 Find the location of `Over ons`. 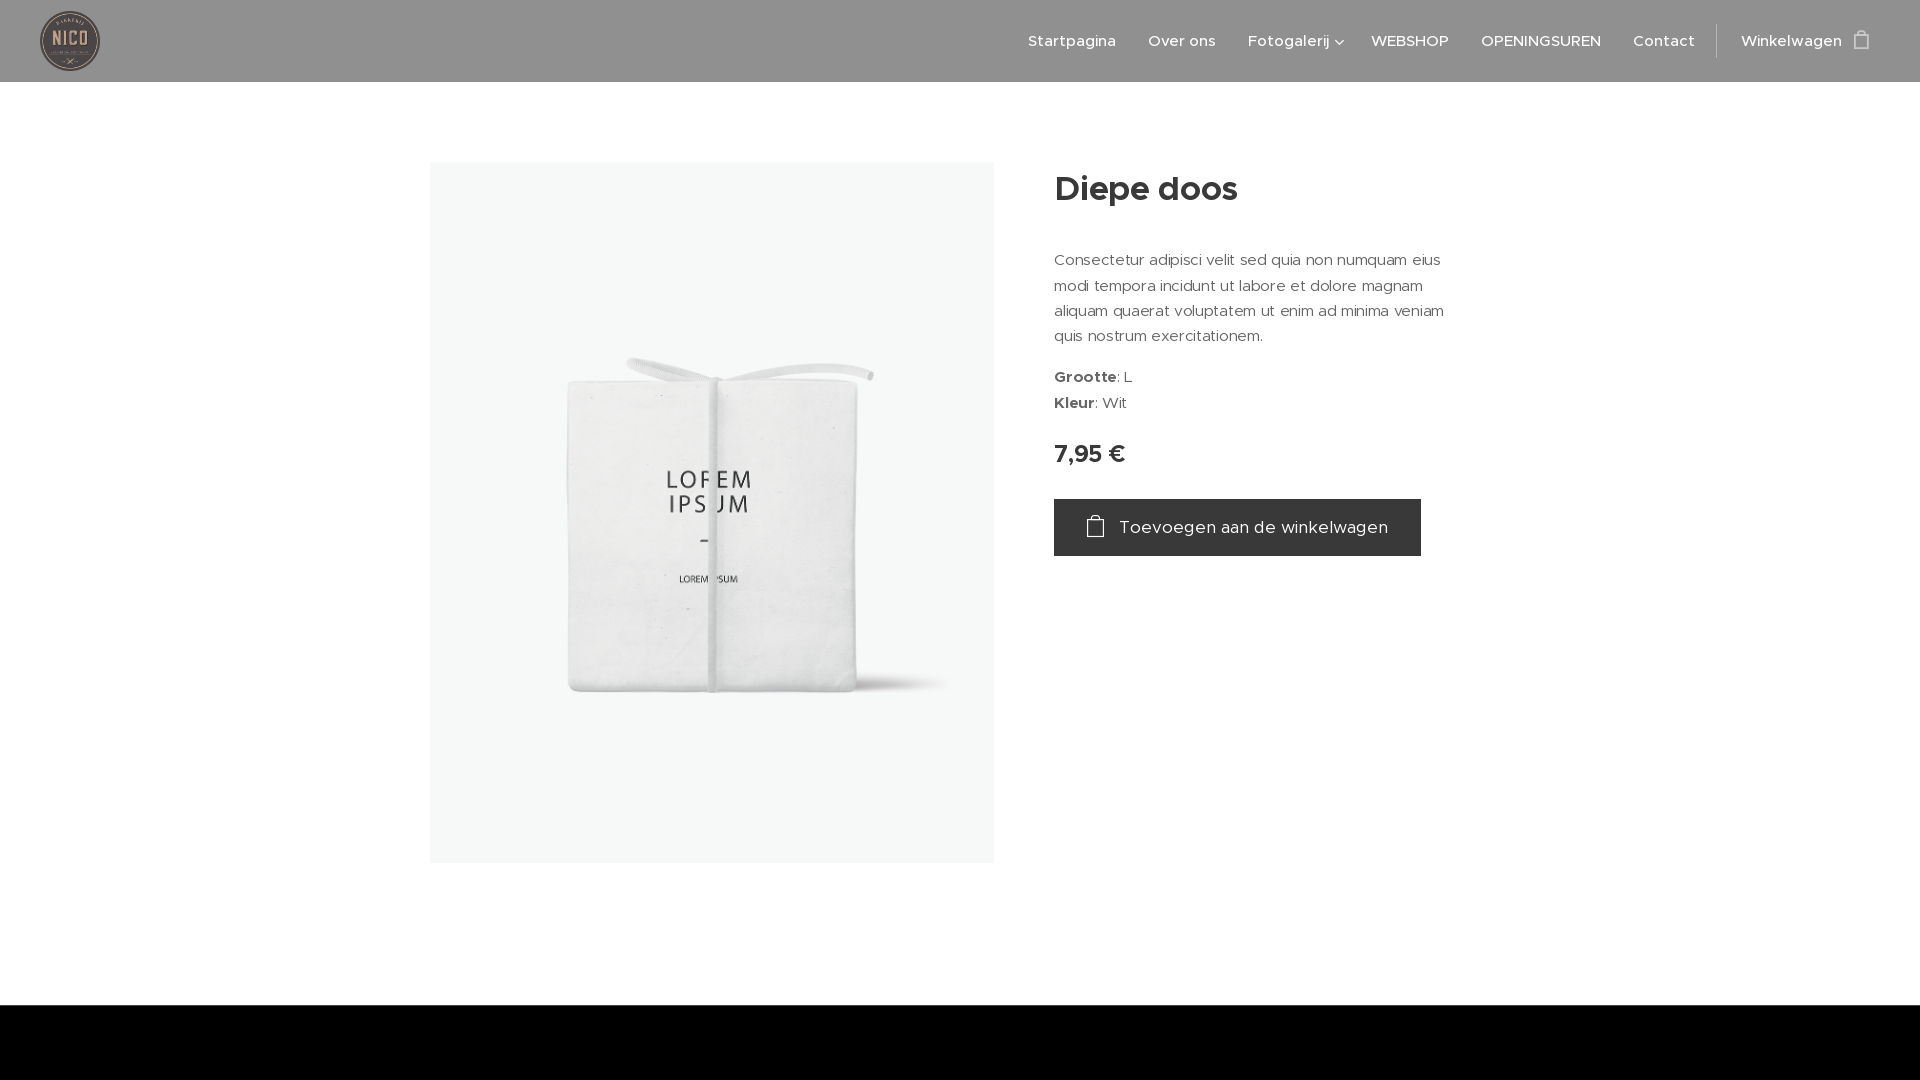

Over ons is located at coordinates (1182, 41).